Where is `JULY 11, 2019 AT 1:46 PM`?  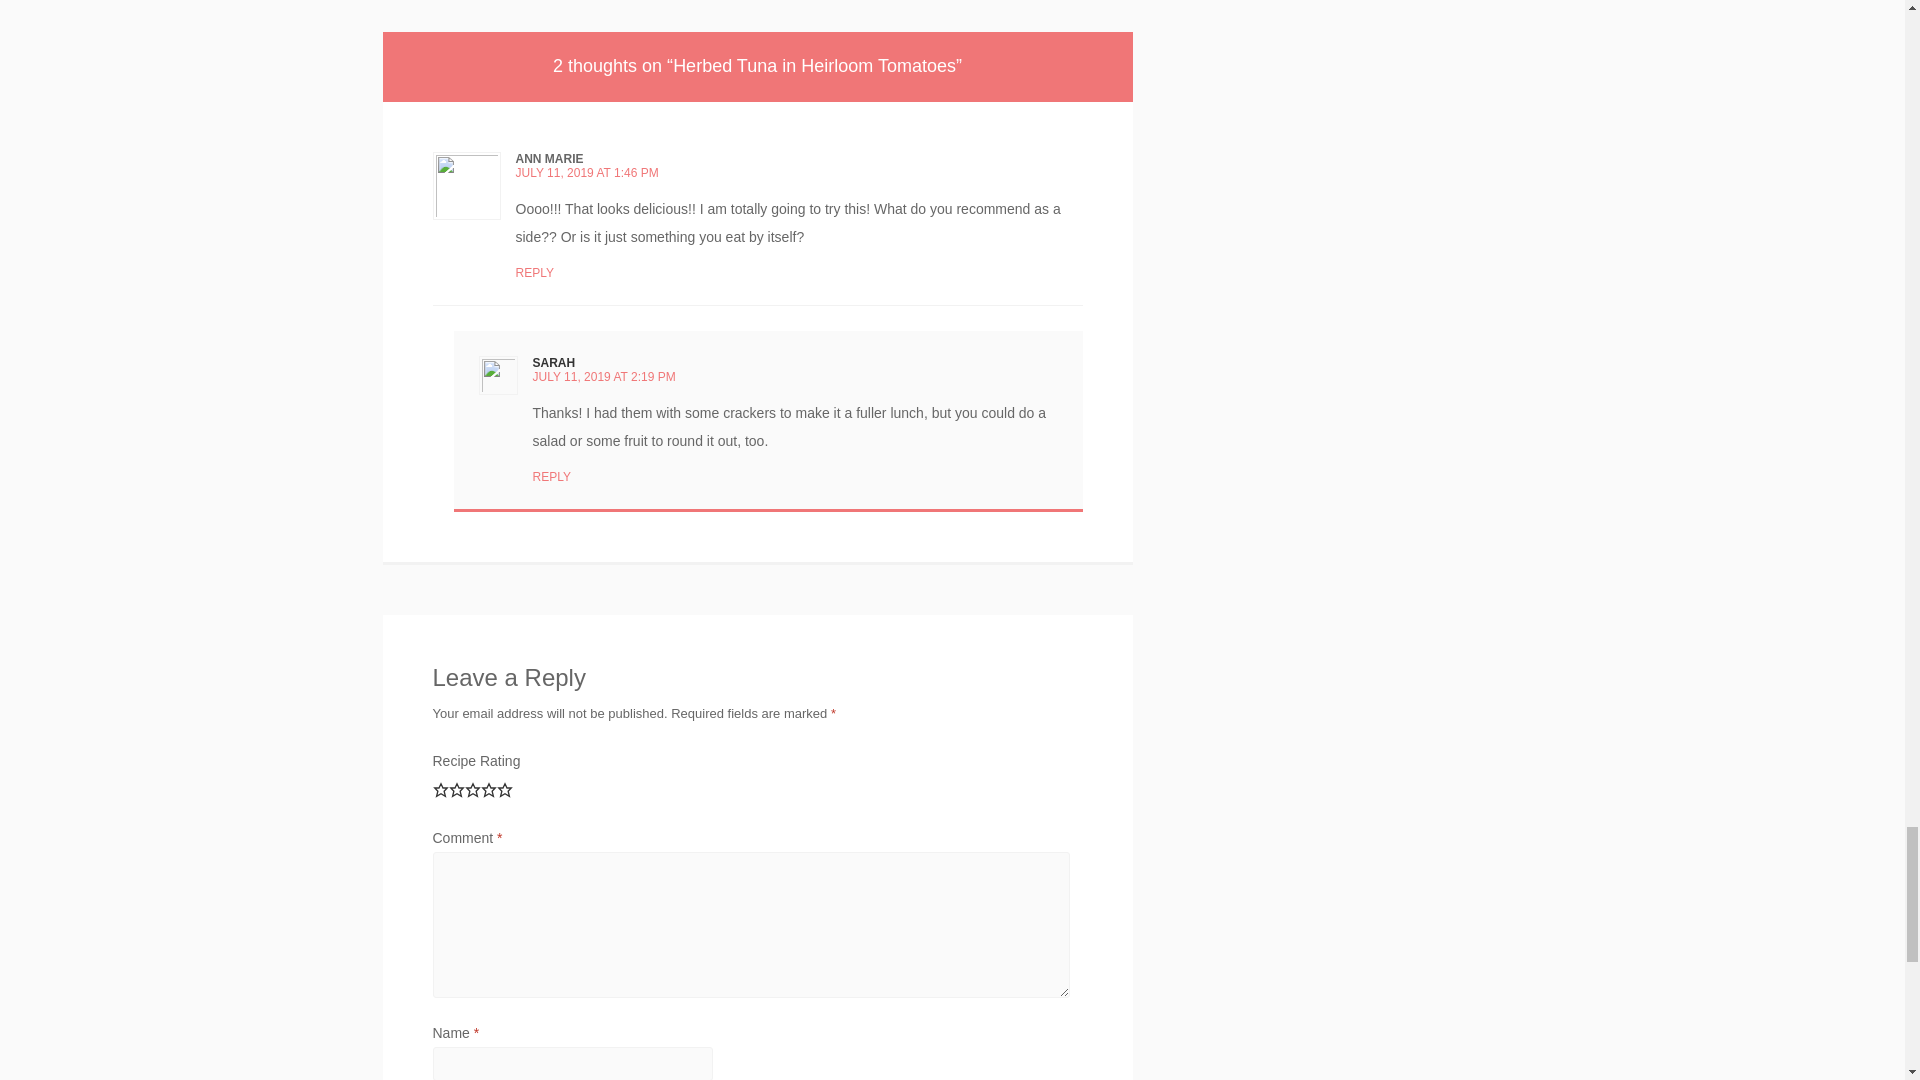
JULY 11, 2019 AT 1:46 PM is located at coordinates (587, 173).